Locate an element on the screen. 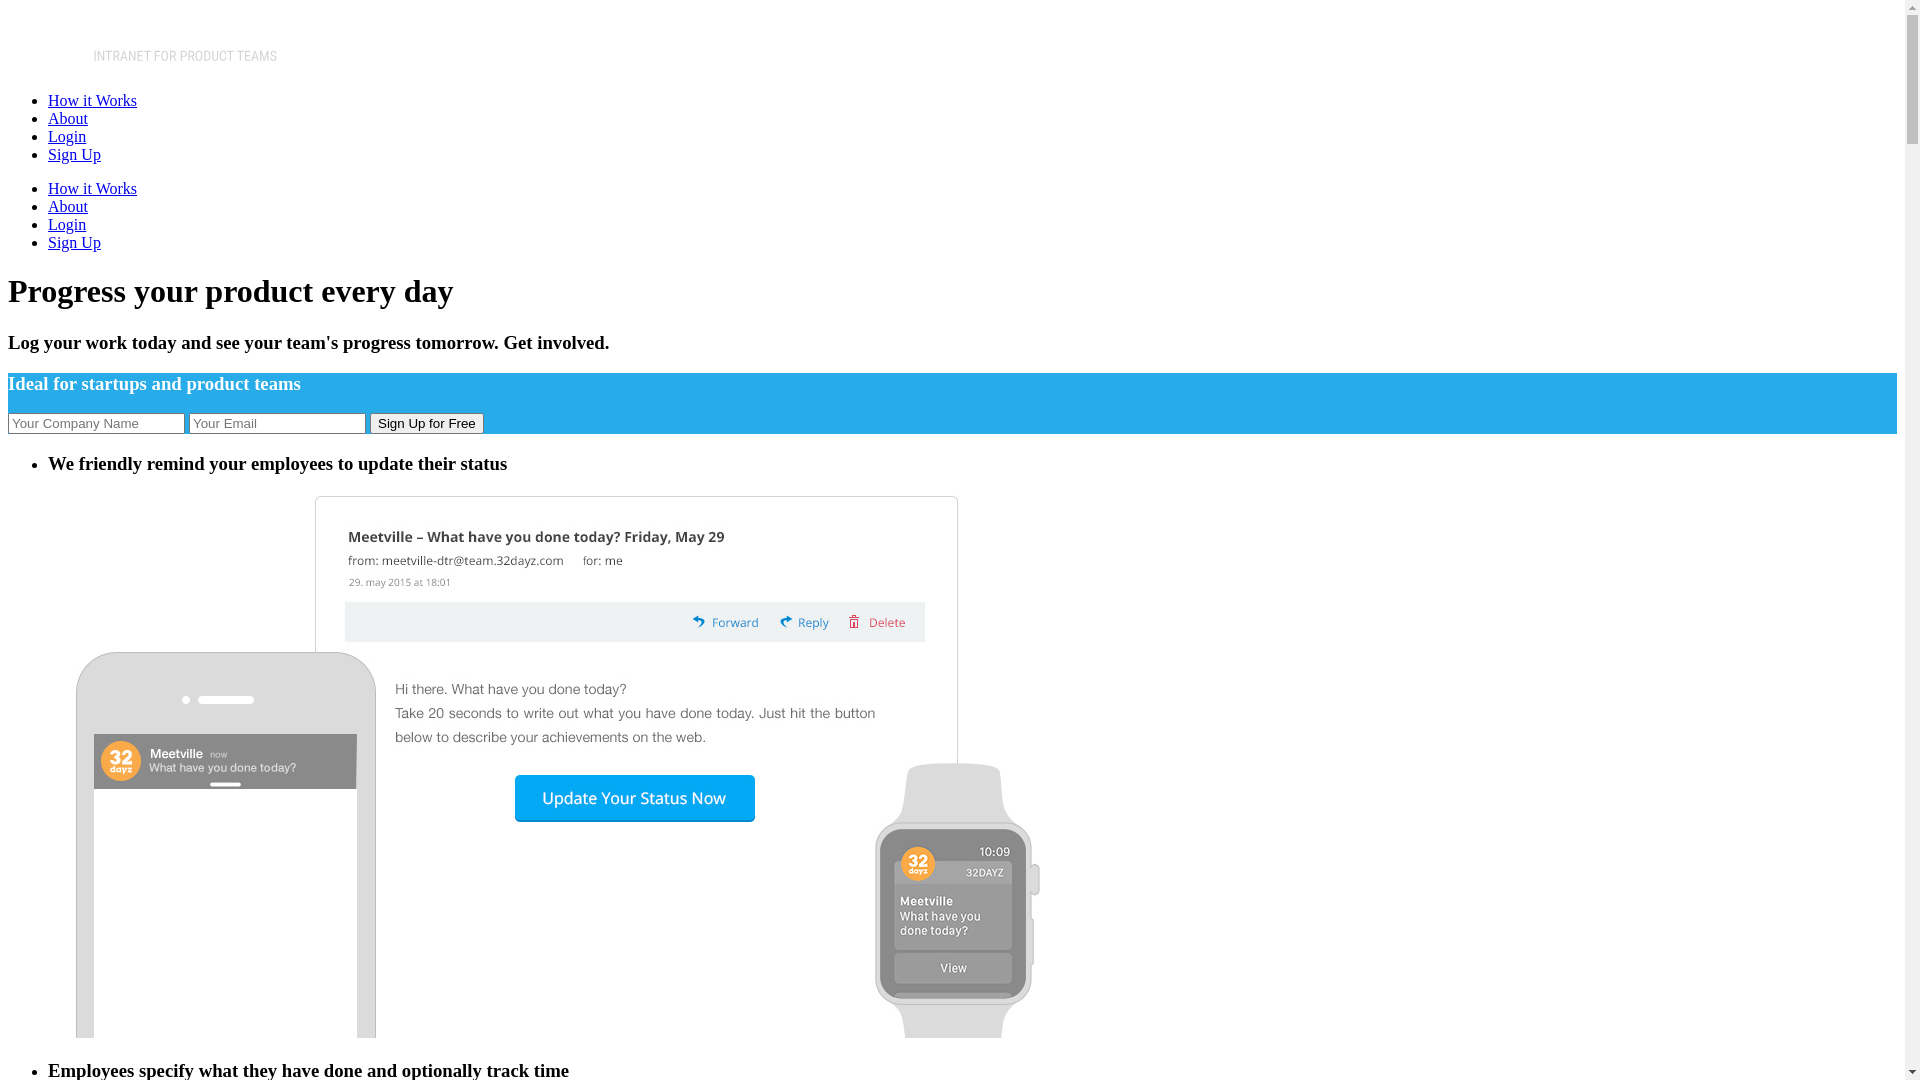  Login is located at coordinates (67, 136).